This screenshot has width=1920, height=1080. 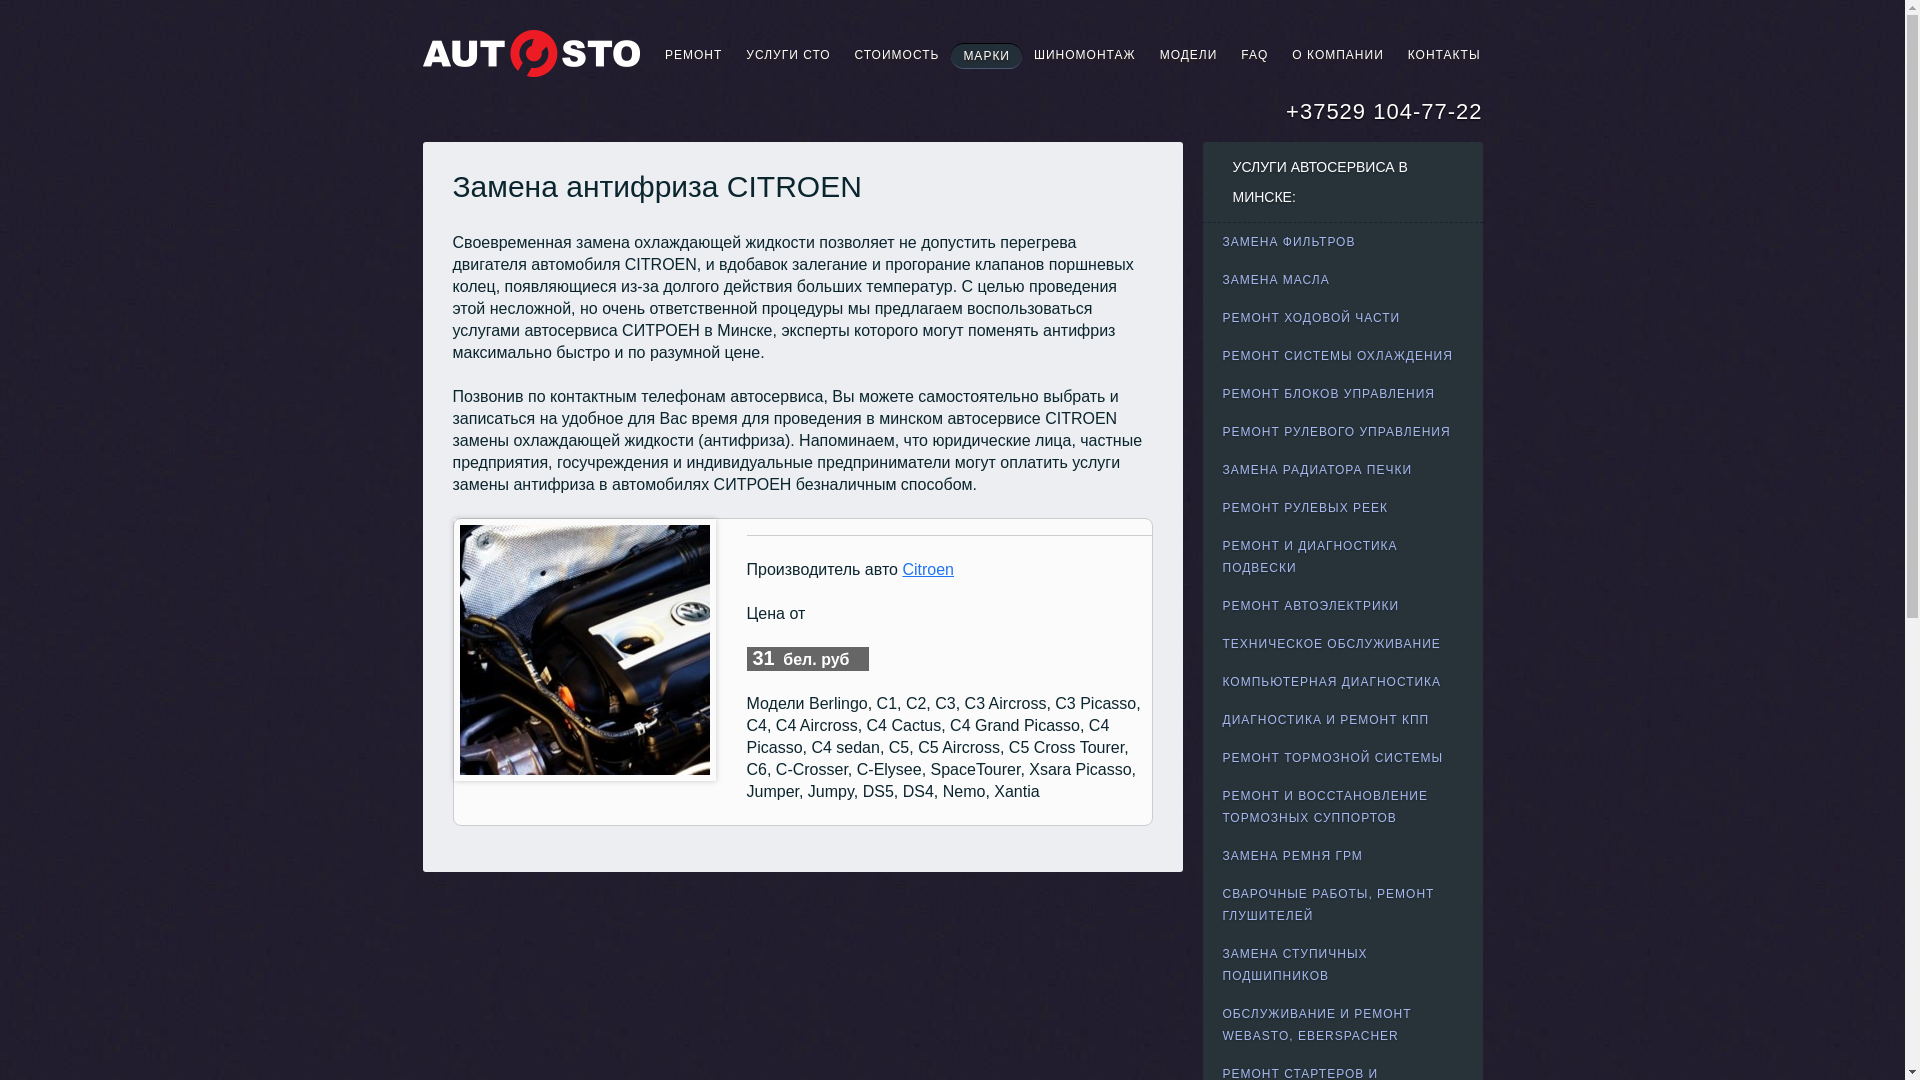 What do you see at coordinates (928, 570) in the screenshot?
I see `Citroen` at bounding box center [928, 570].